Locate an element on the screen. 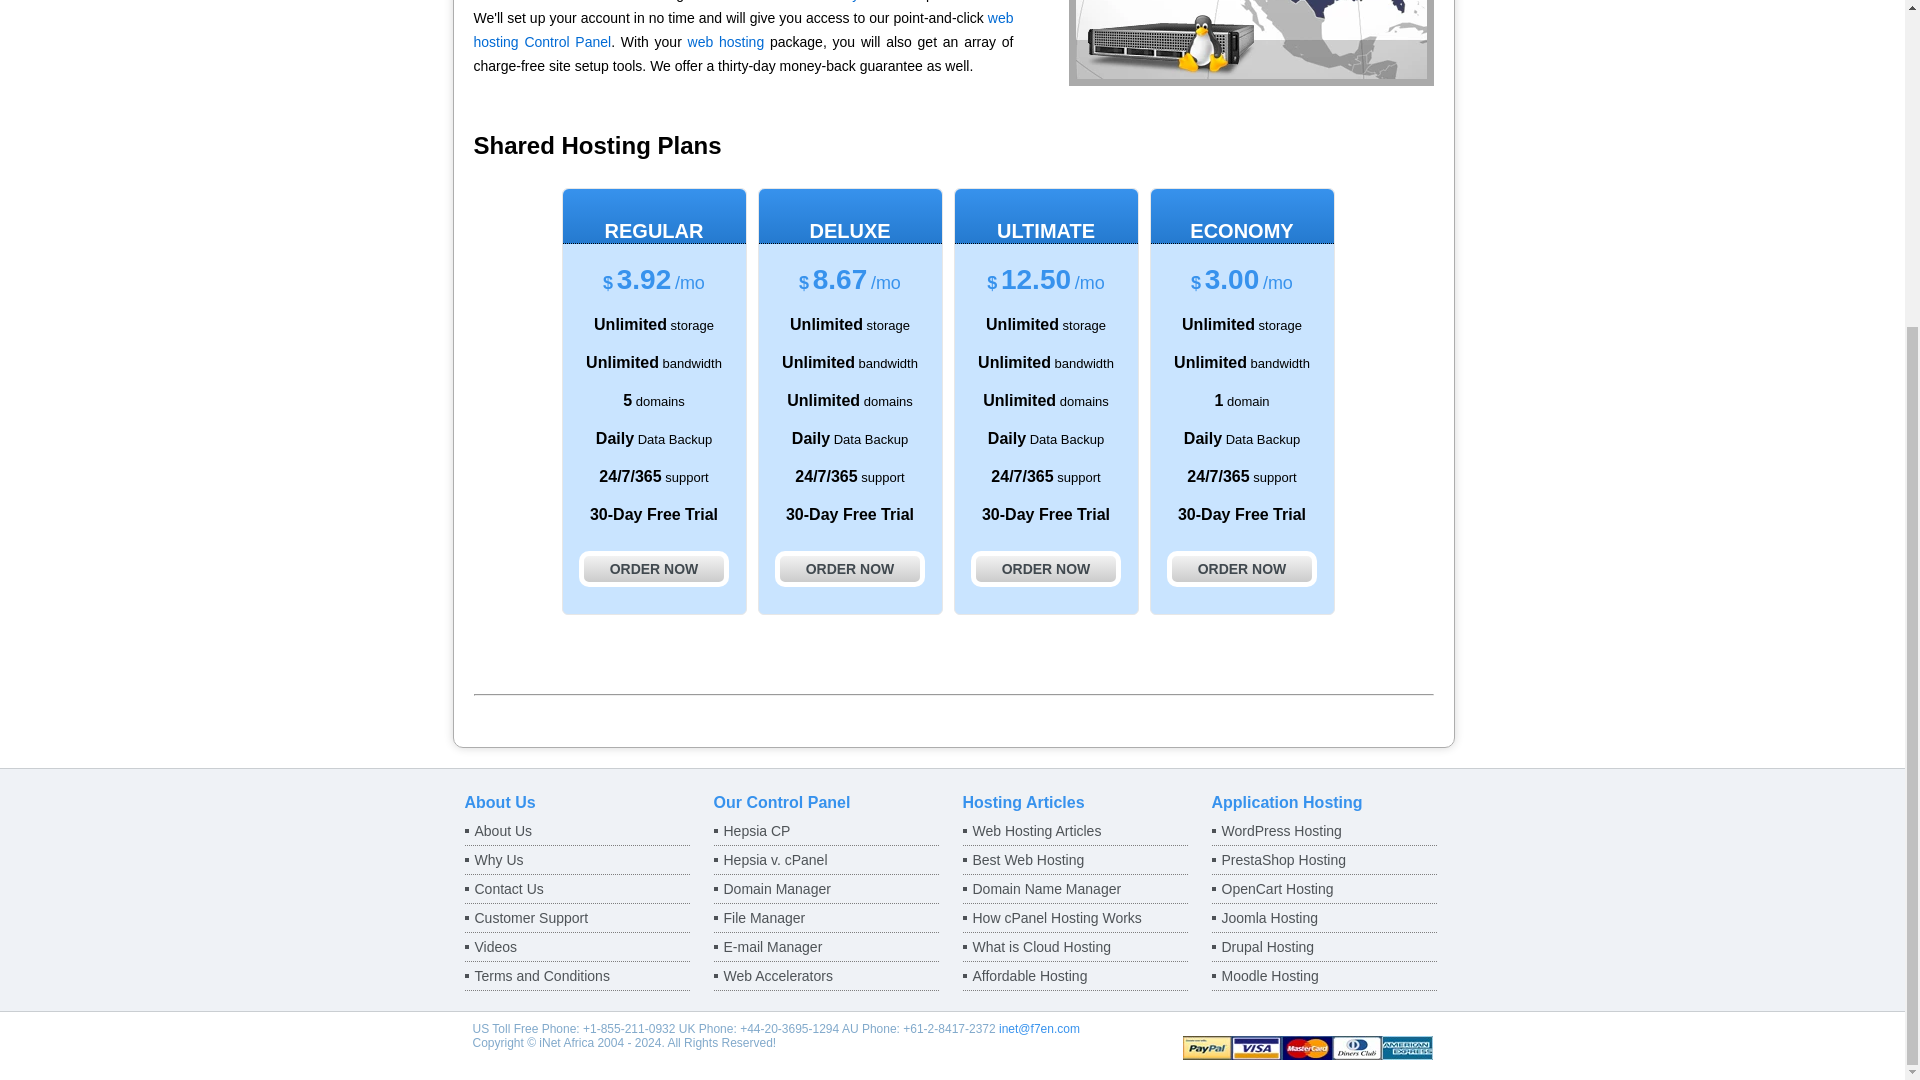 The image size is (1920, 1080). ORDER NOW is located at coordinates (1046, 568).